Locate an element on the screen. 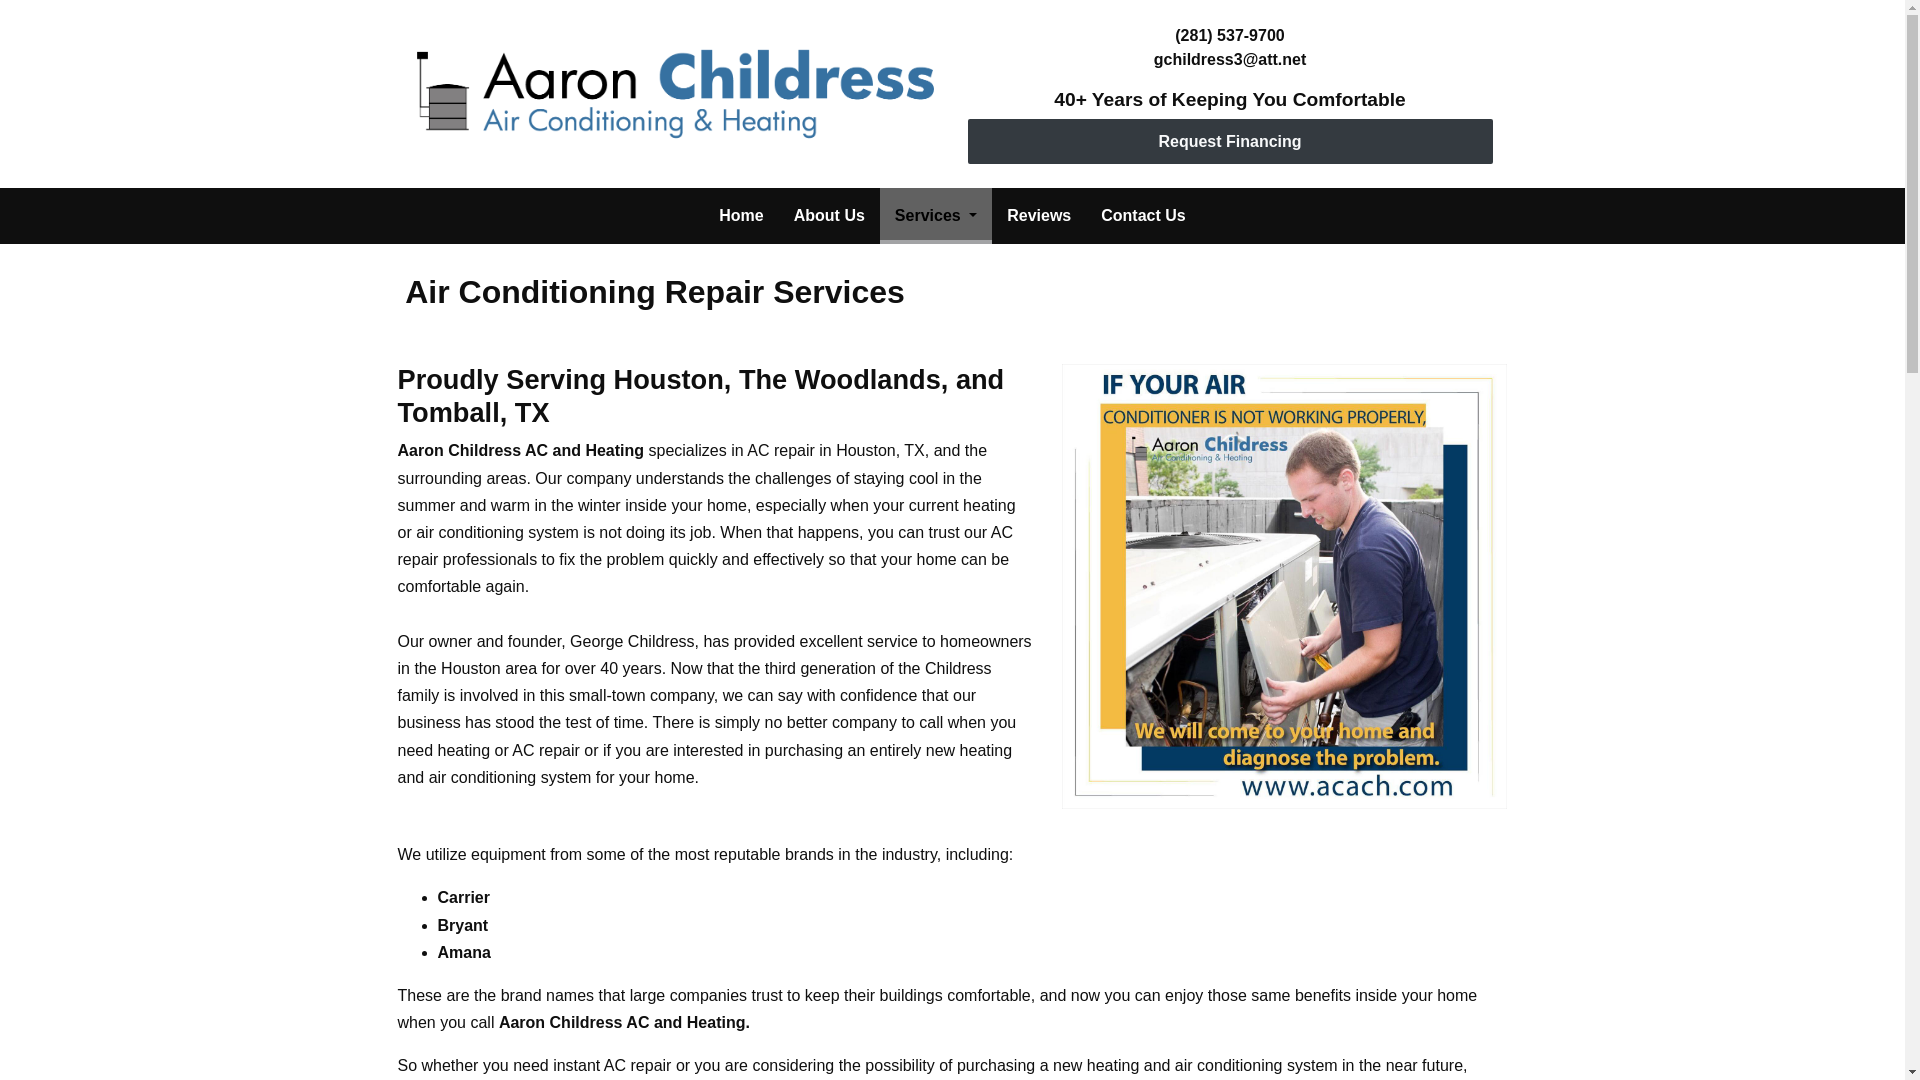  Contact Us is located at coordinates (1143, 216).